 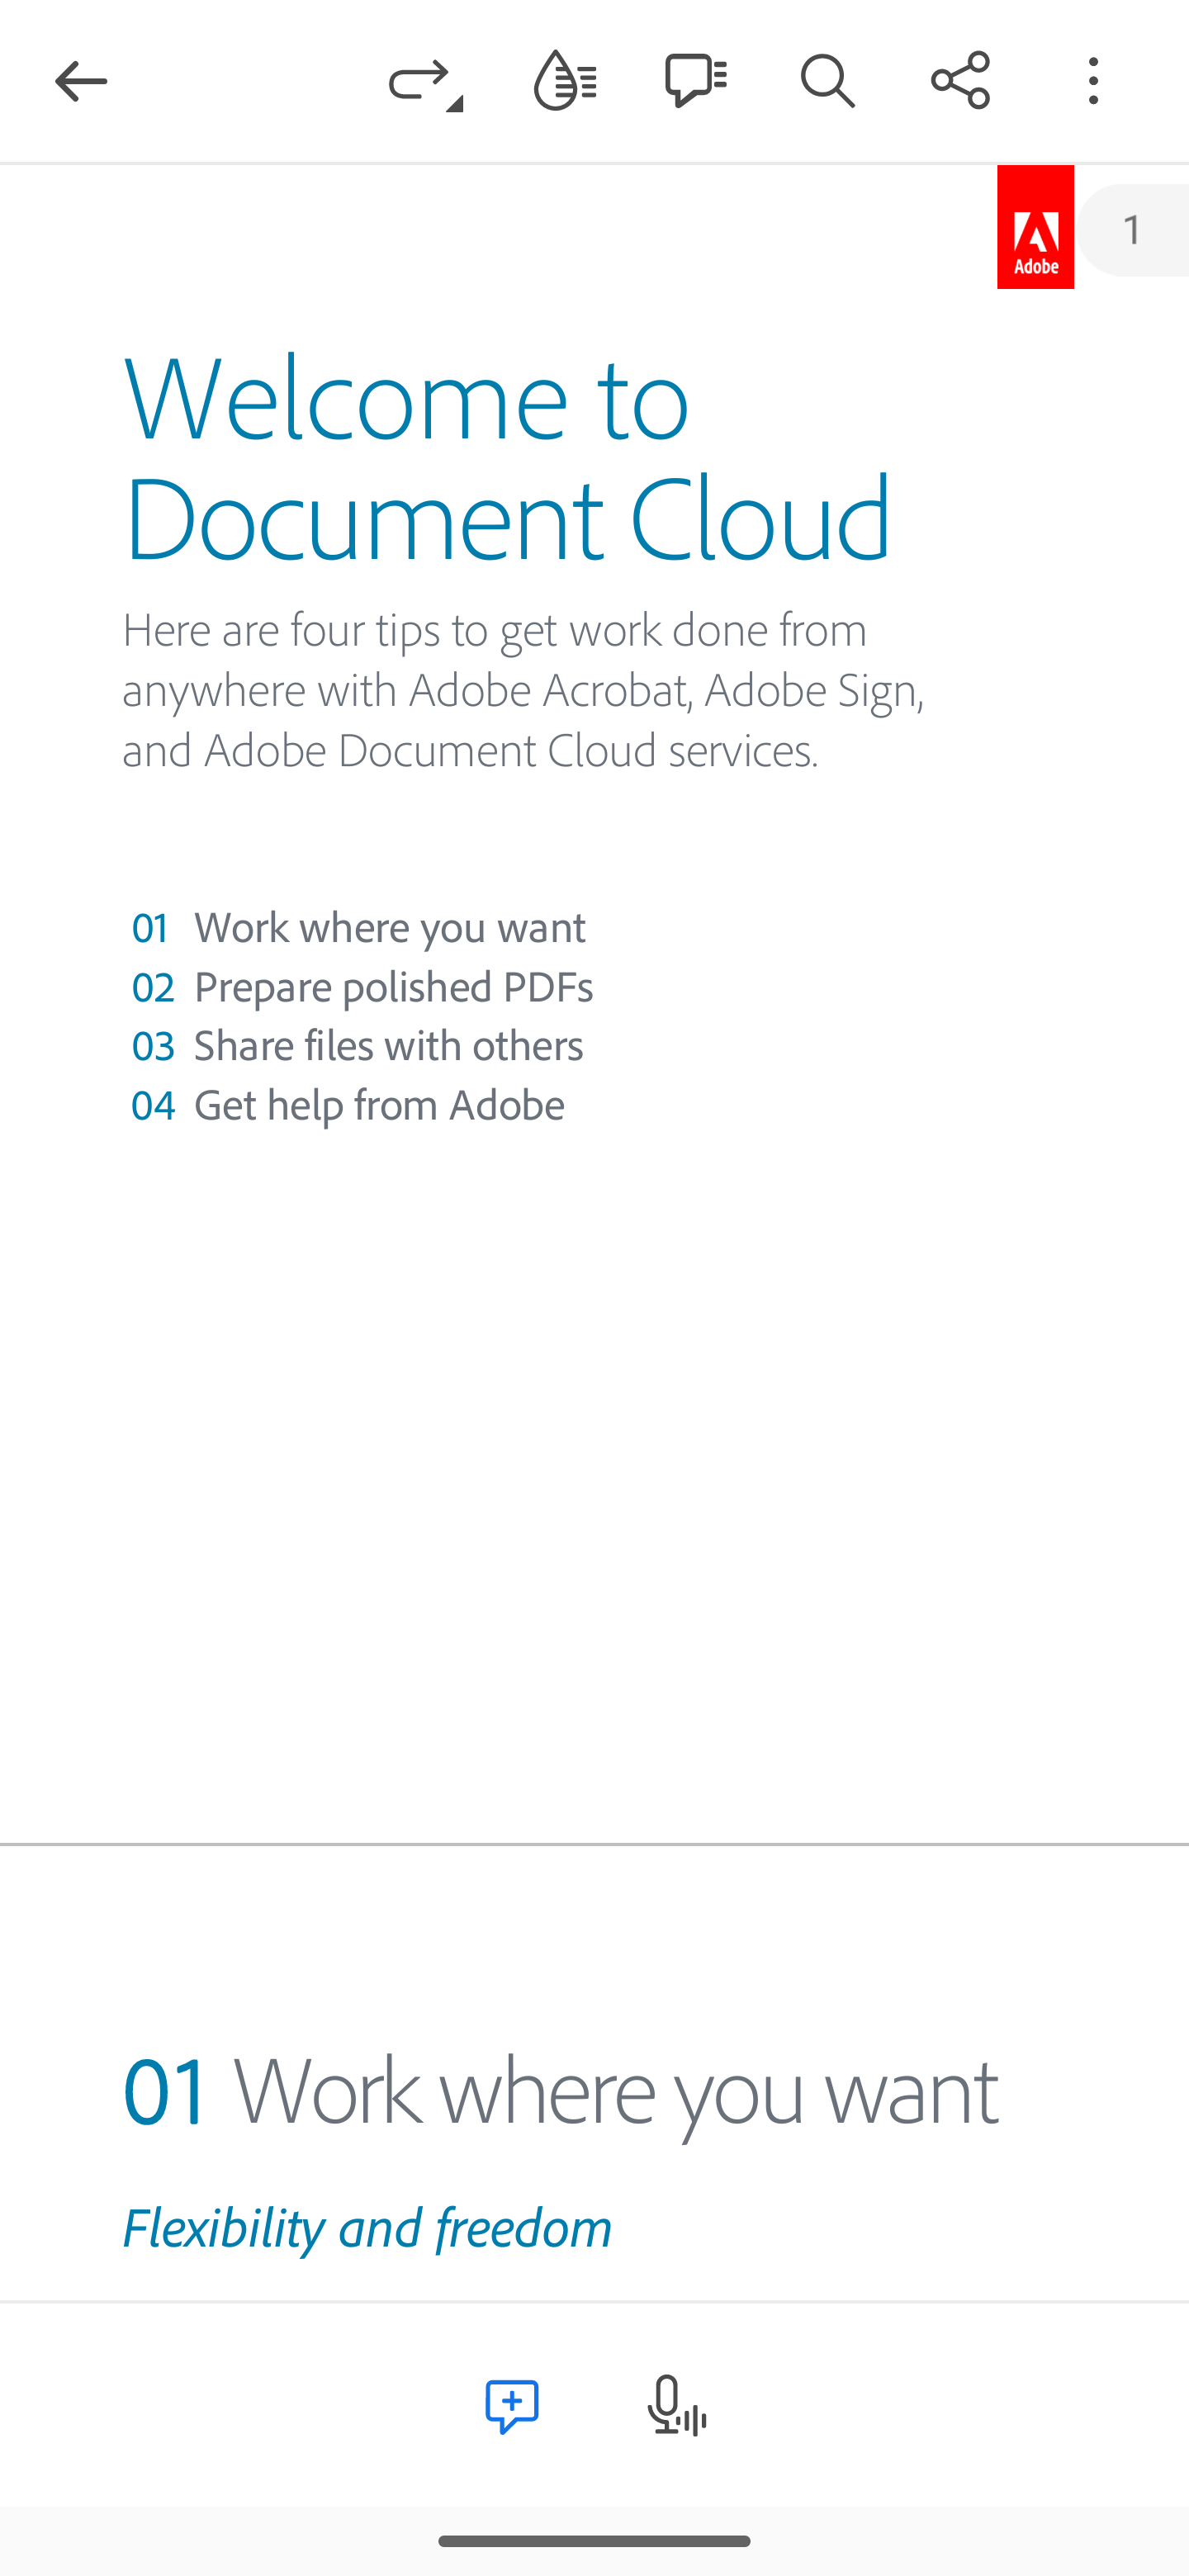 What do you see at coordinates (565, 79) in the screenshot?
I see `Turn on Liquid Mode` at bounding box center [565, 79].